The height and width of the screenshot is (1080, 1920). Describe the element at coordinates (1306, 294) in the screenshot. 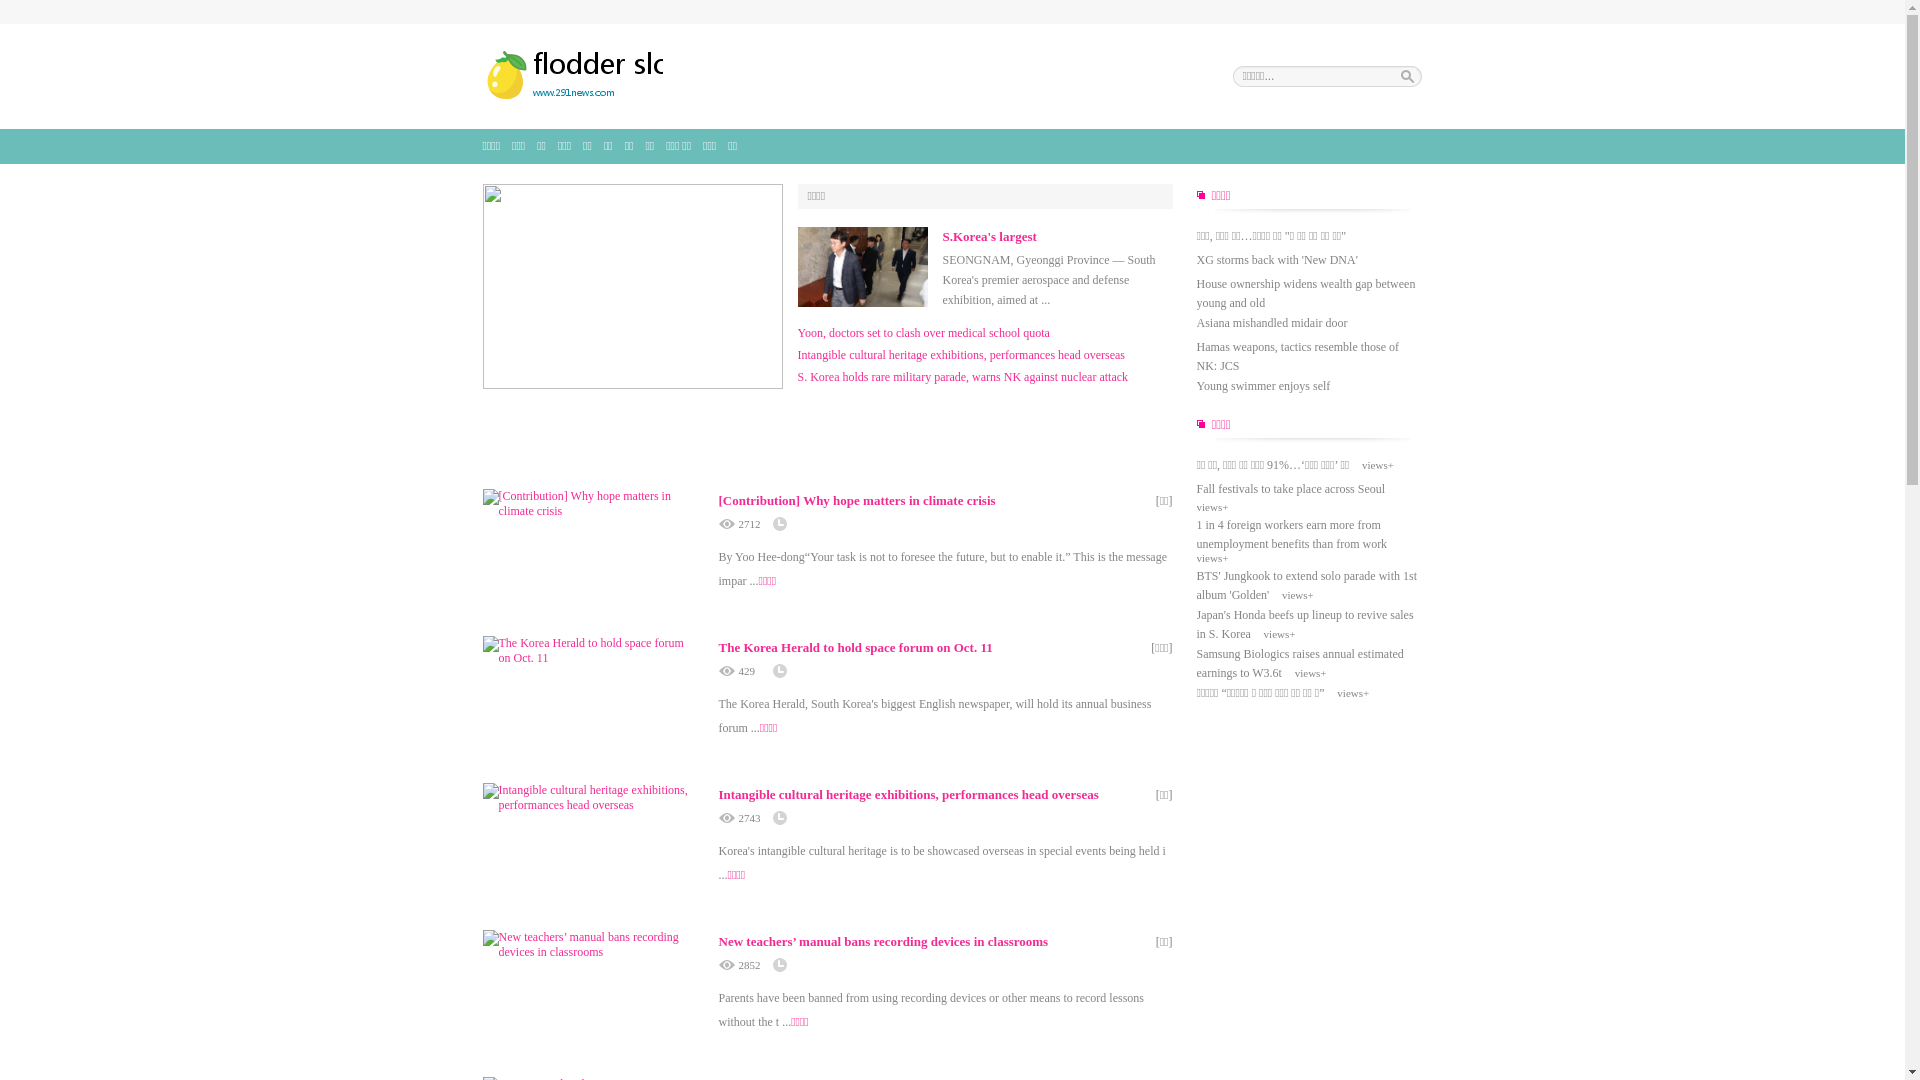

I see `House ownership widens wealth gap between young and old` at that location.